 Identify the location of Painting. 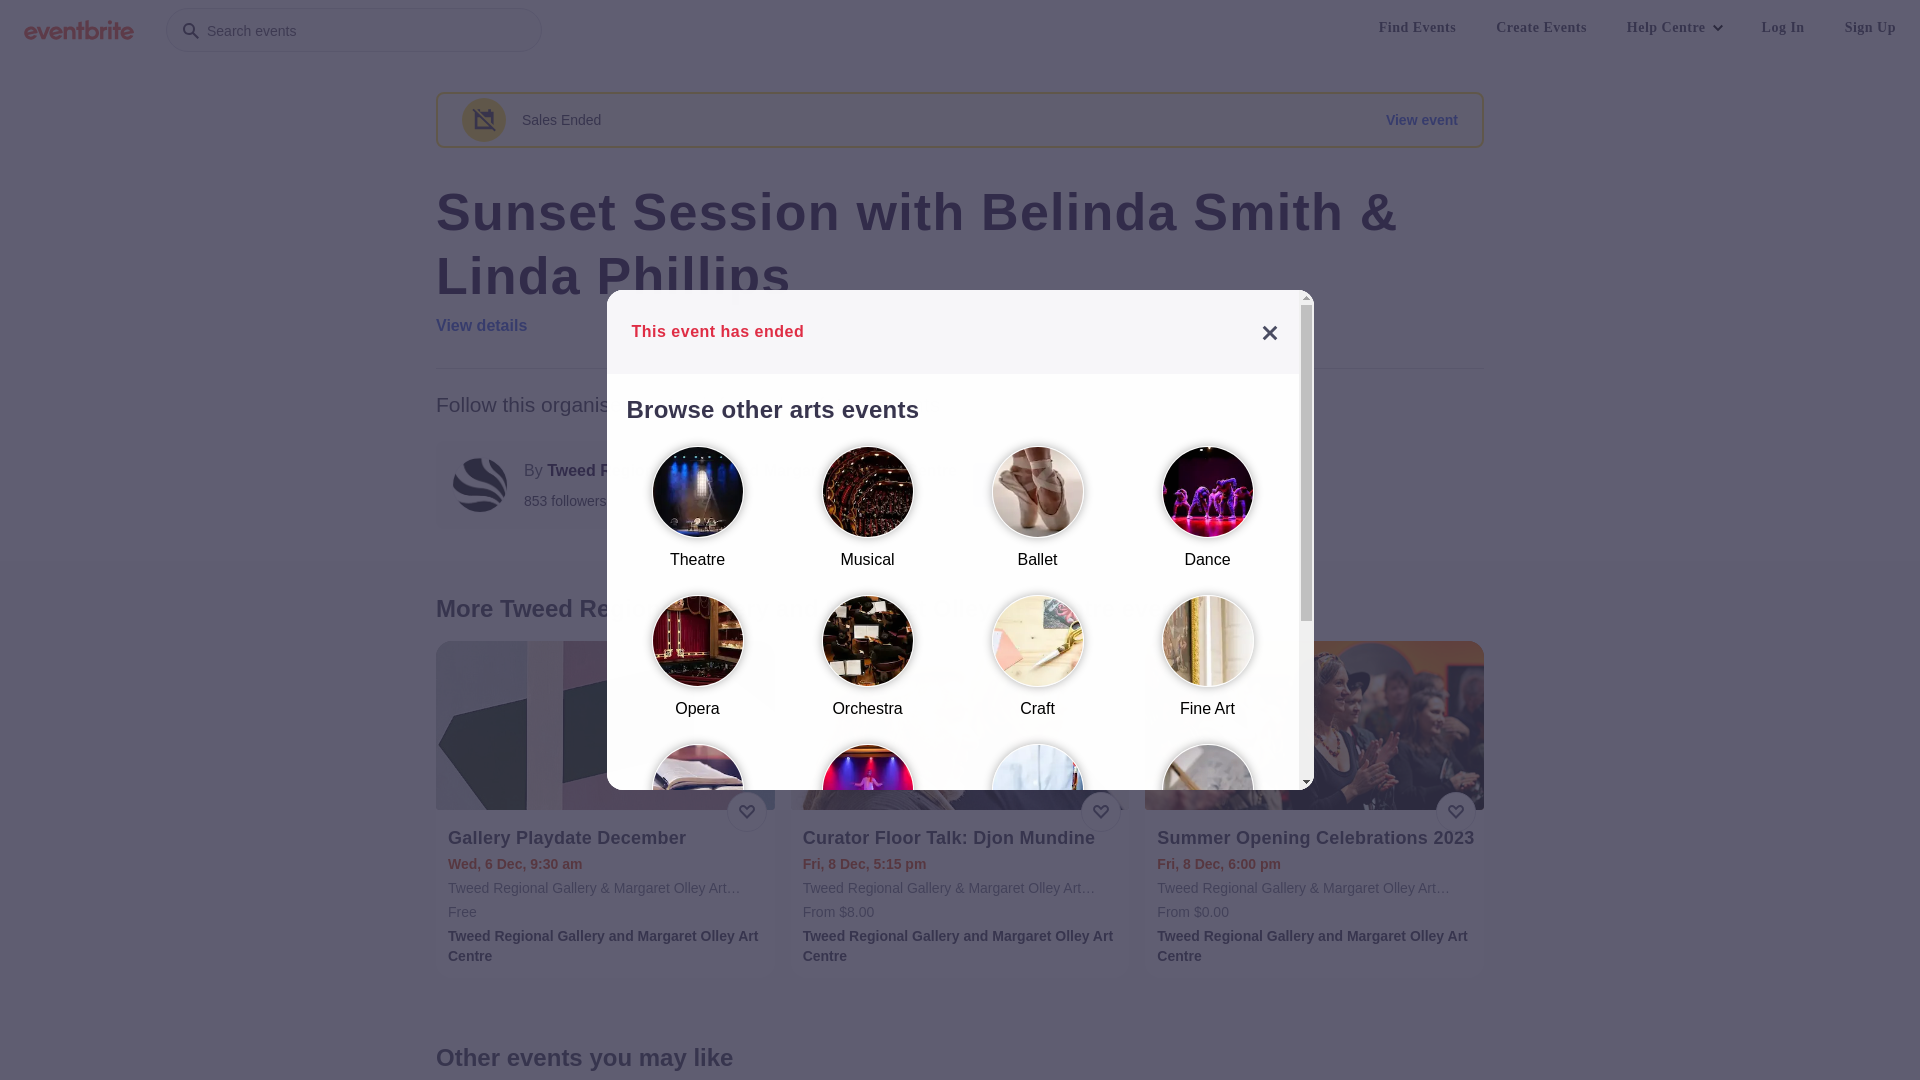
(1037, 814).